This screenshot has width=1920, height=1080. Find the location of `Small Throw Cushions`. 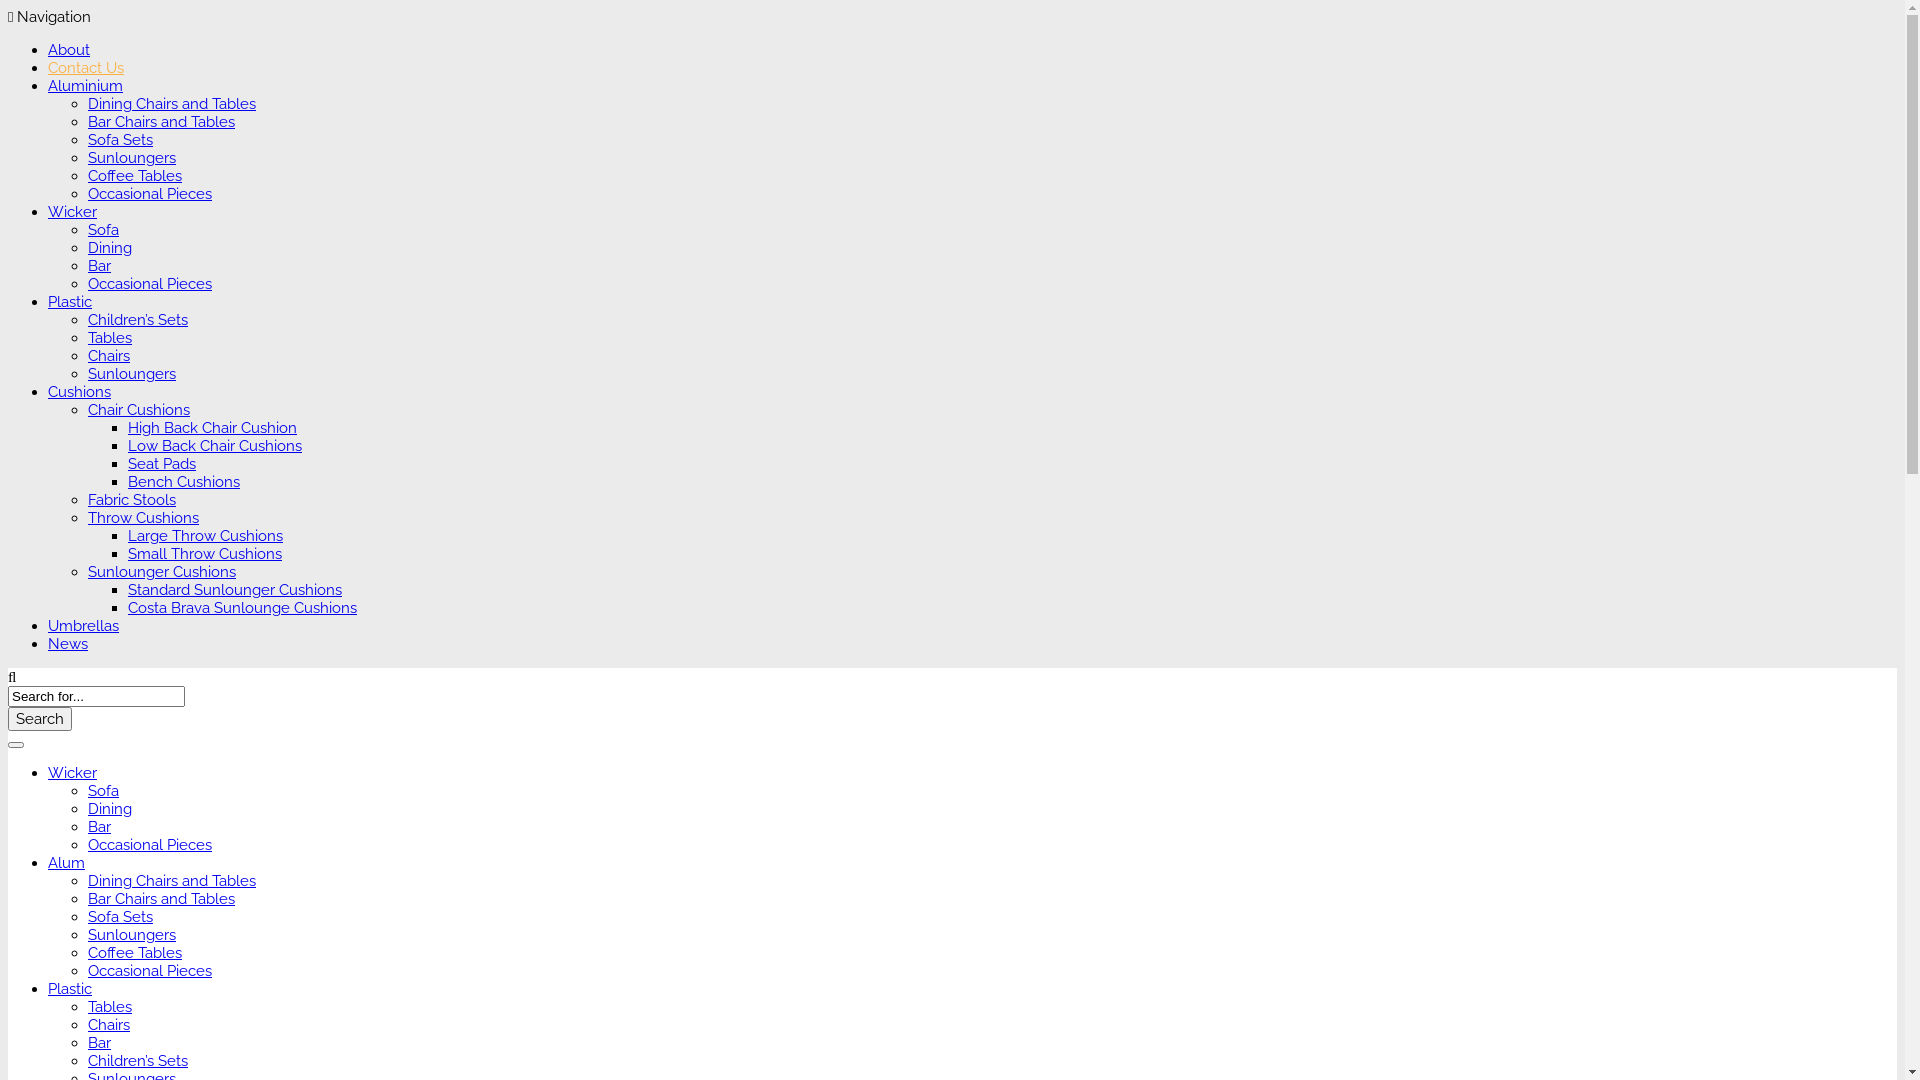

Small Throw Cushions is located at coordinates (205, 554).